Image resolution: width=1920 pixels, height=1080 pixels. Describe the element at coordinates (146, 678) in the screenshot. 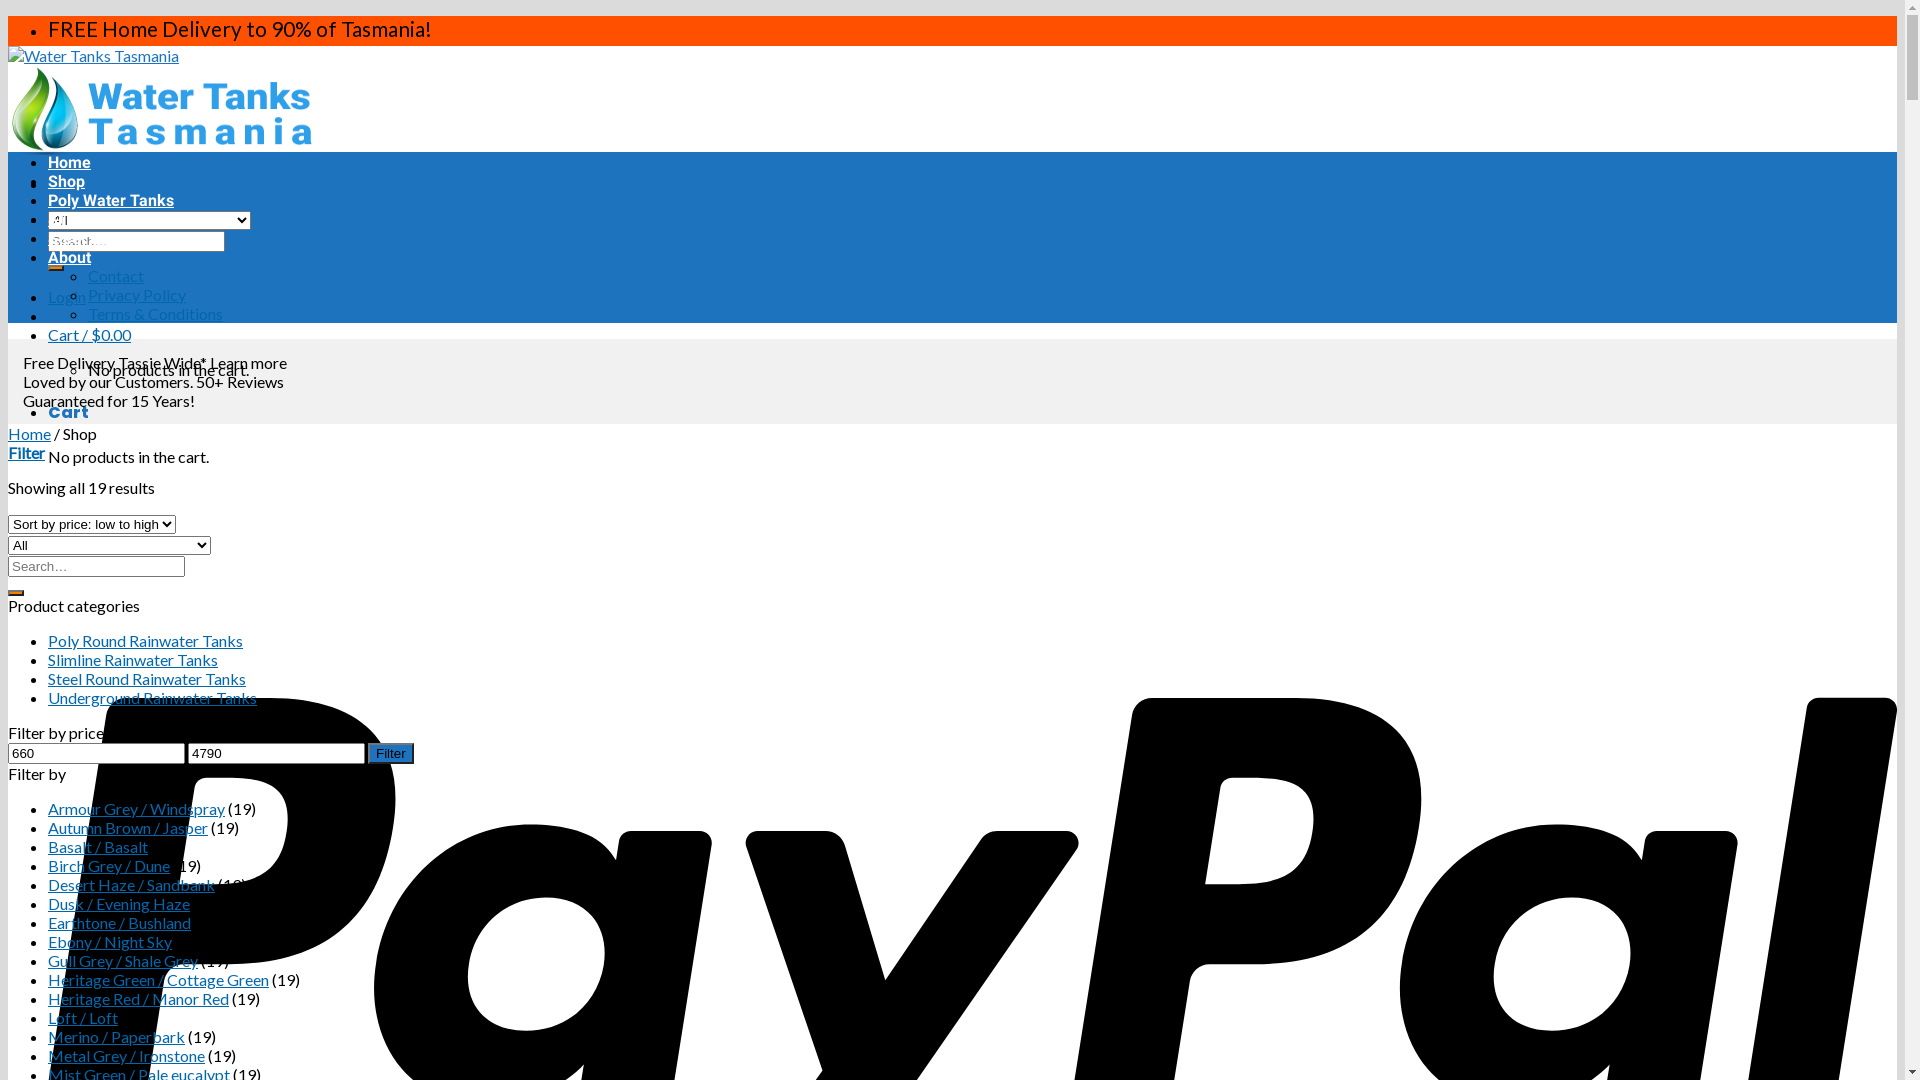

I see `Steel Round Rainwater Tanks` at that location.